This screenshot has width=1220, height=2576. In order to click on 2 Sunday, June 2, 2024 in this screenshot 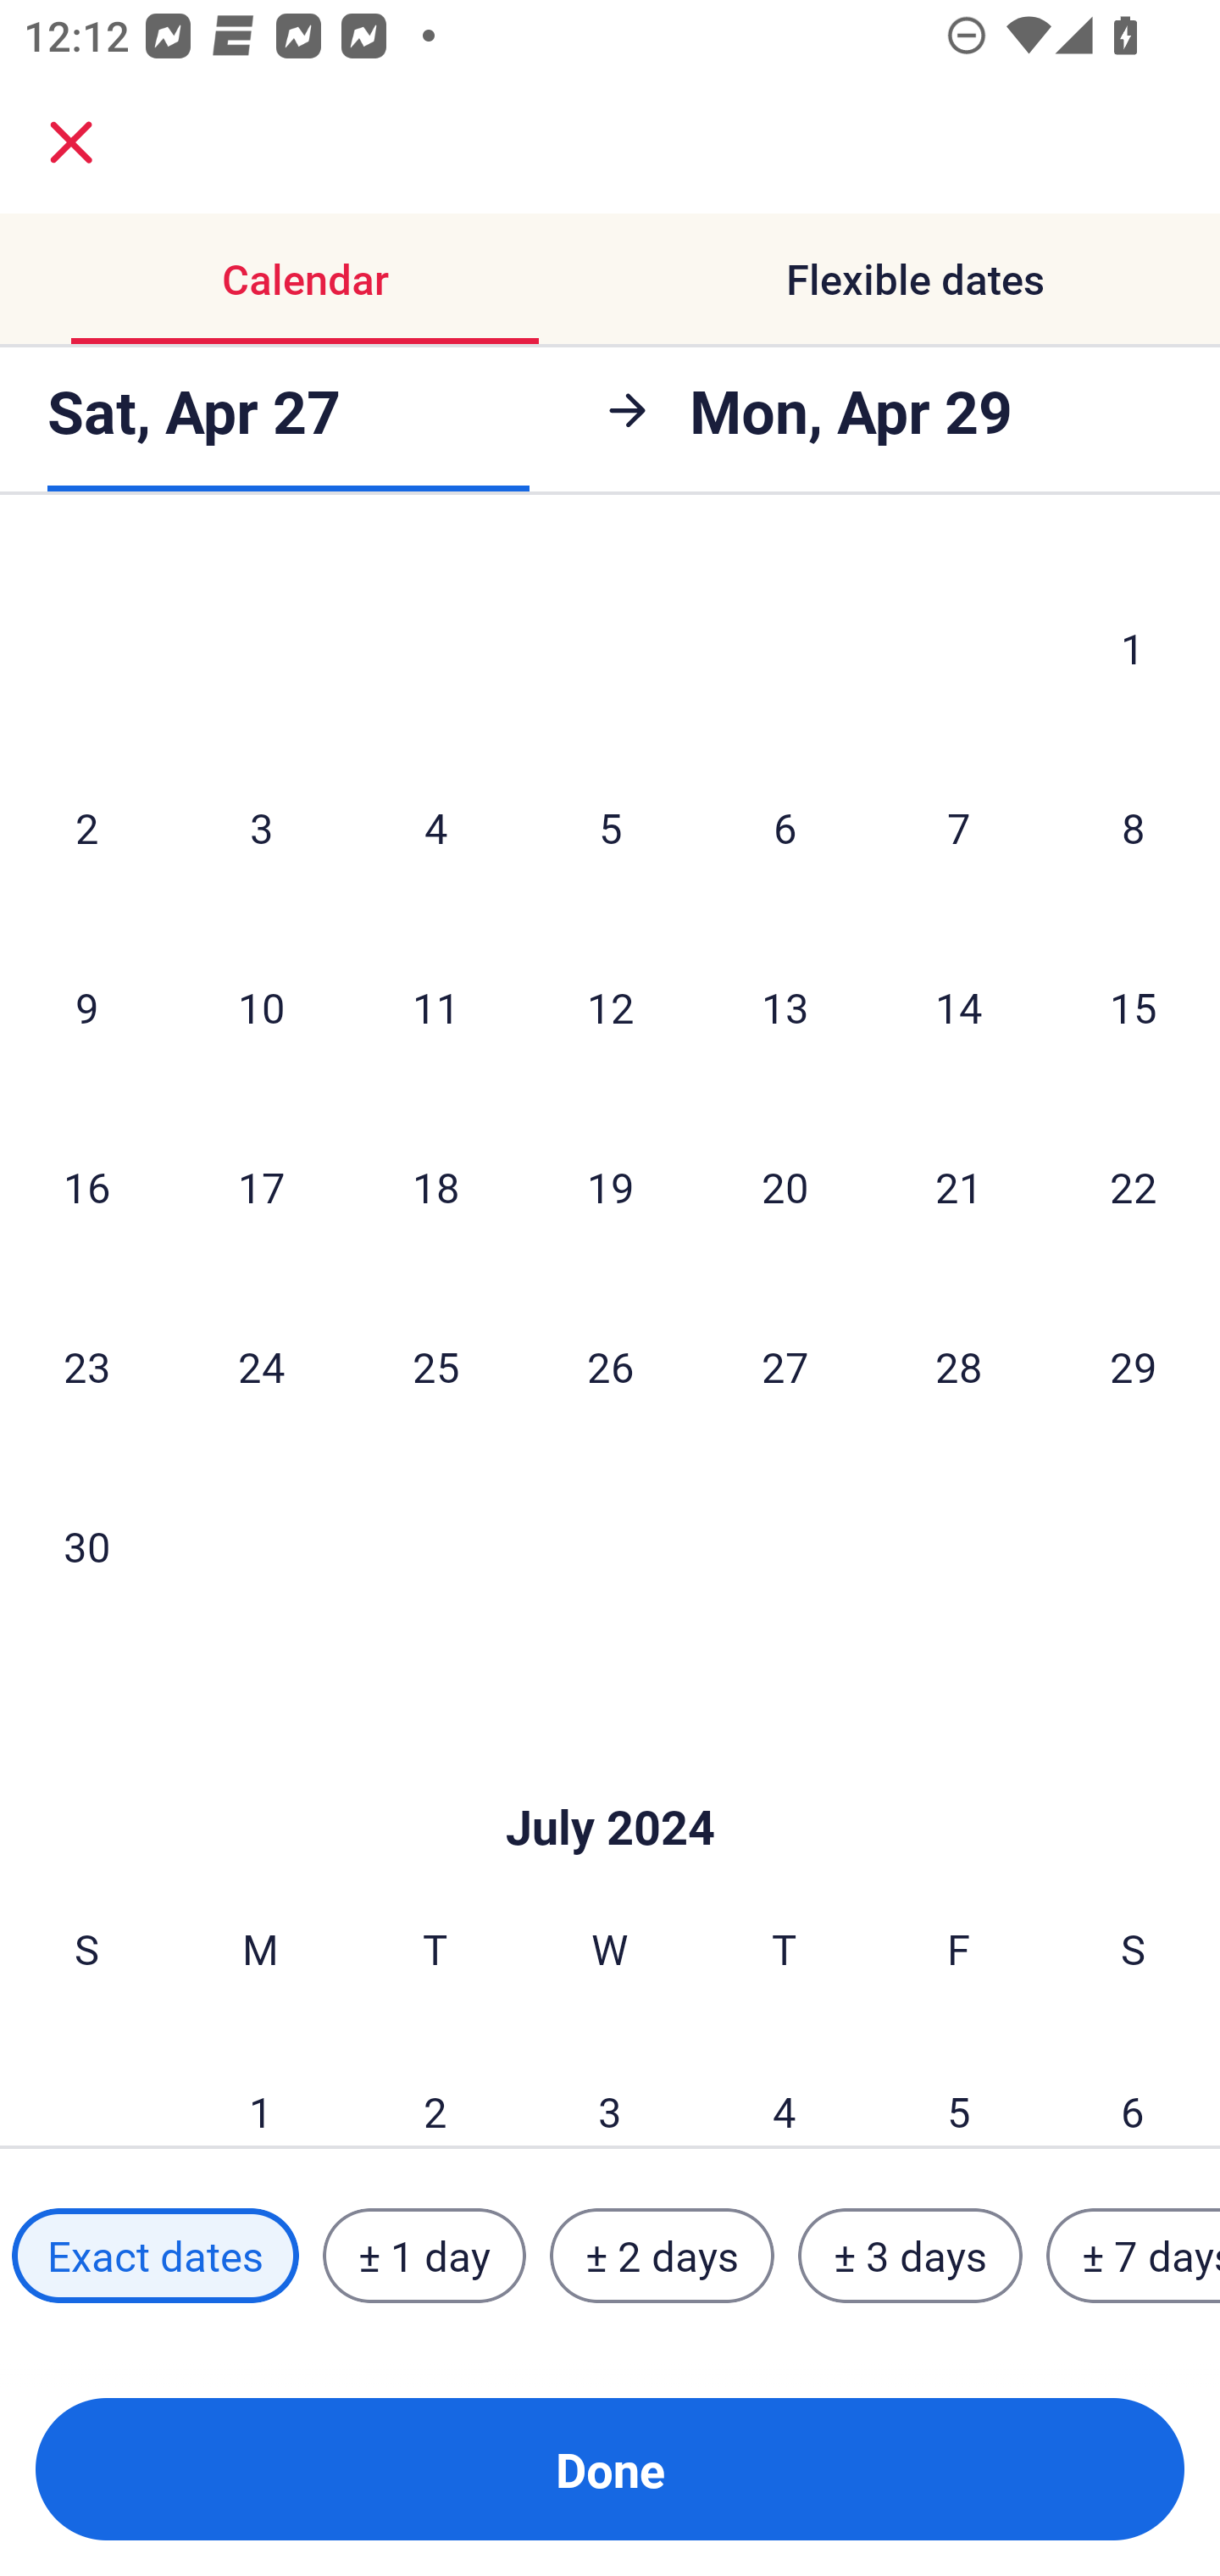, I will do `click(86, 828)`.